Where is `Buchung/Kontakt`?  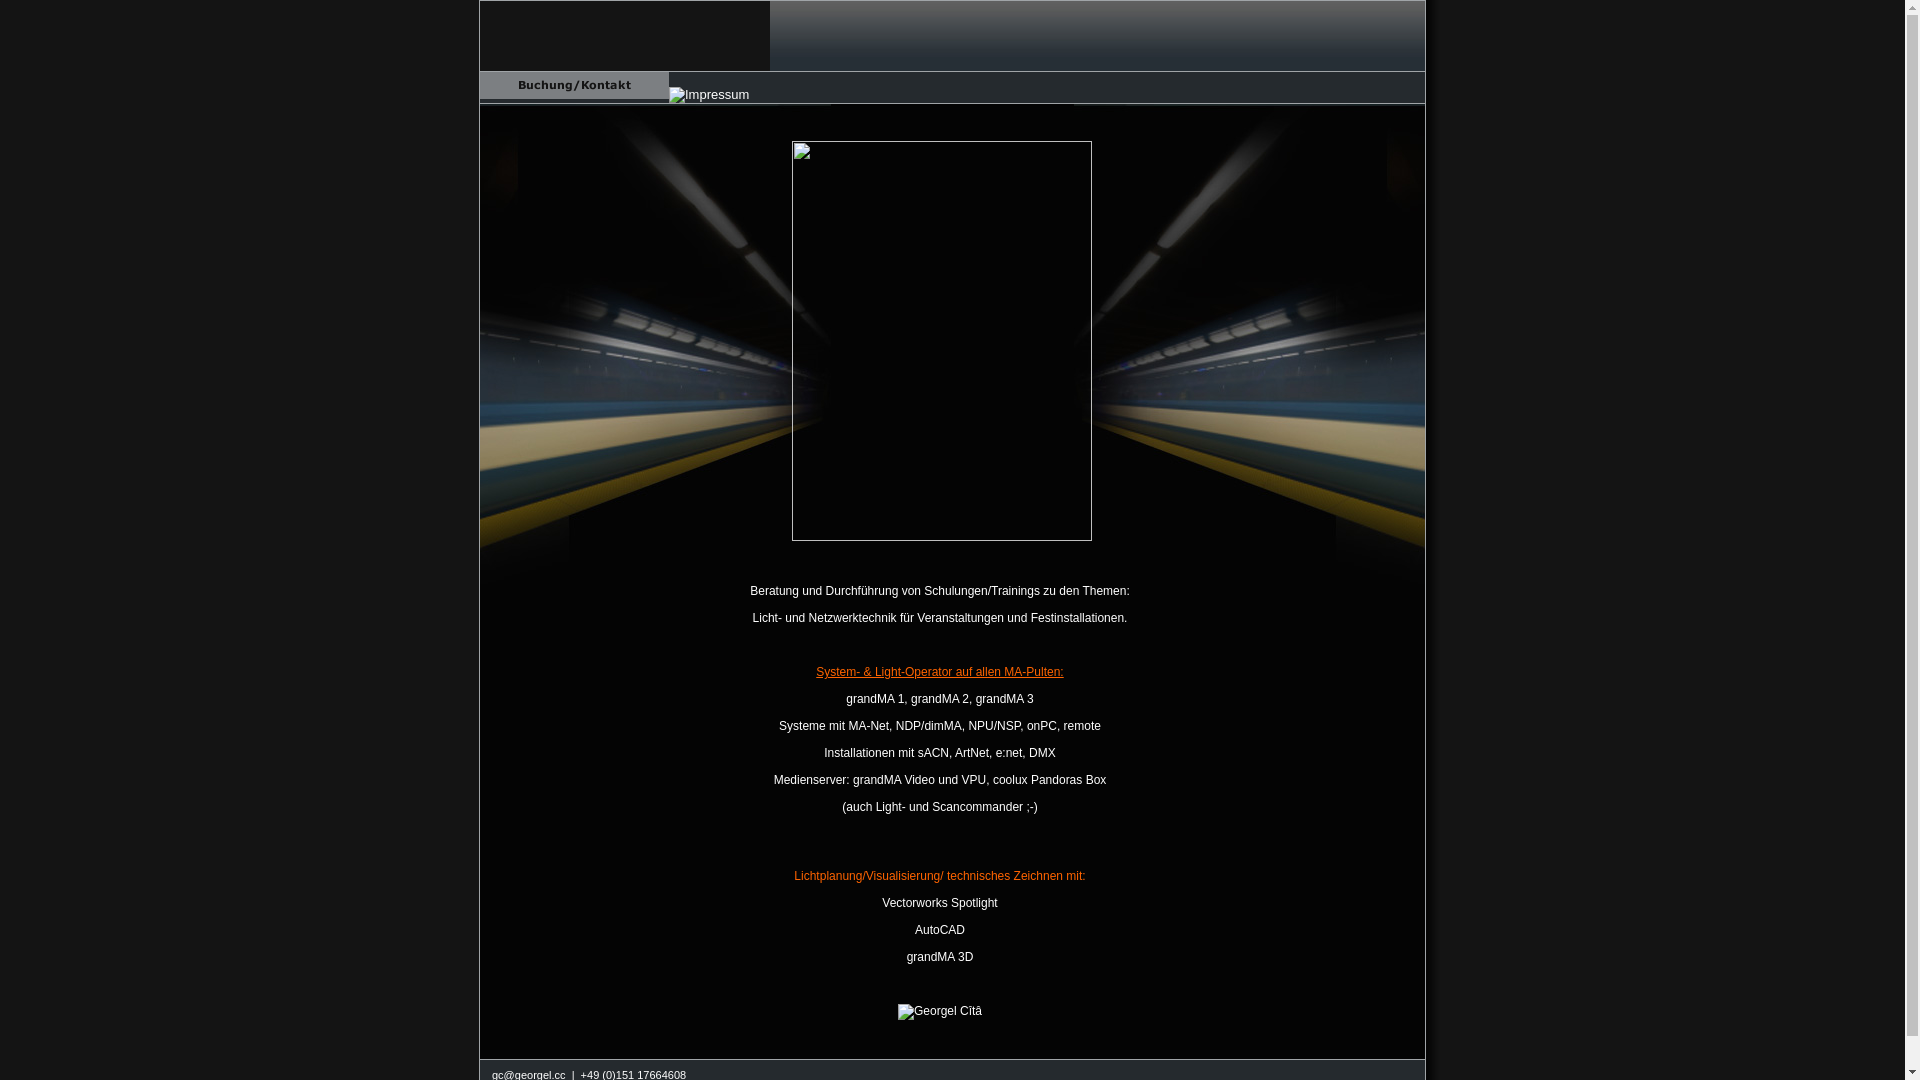
Buchung/Kontakt is located at coordinates (574, 86).